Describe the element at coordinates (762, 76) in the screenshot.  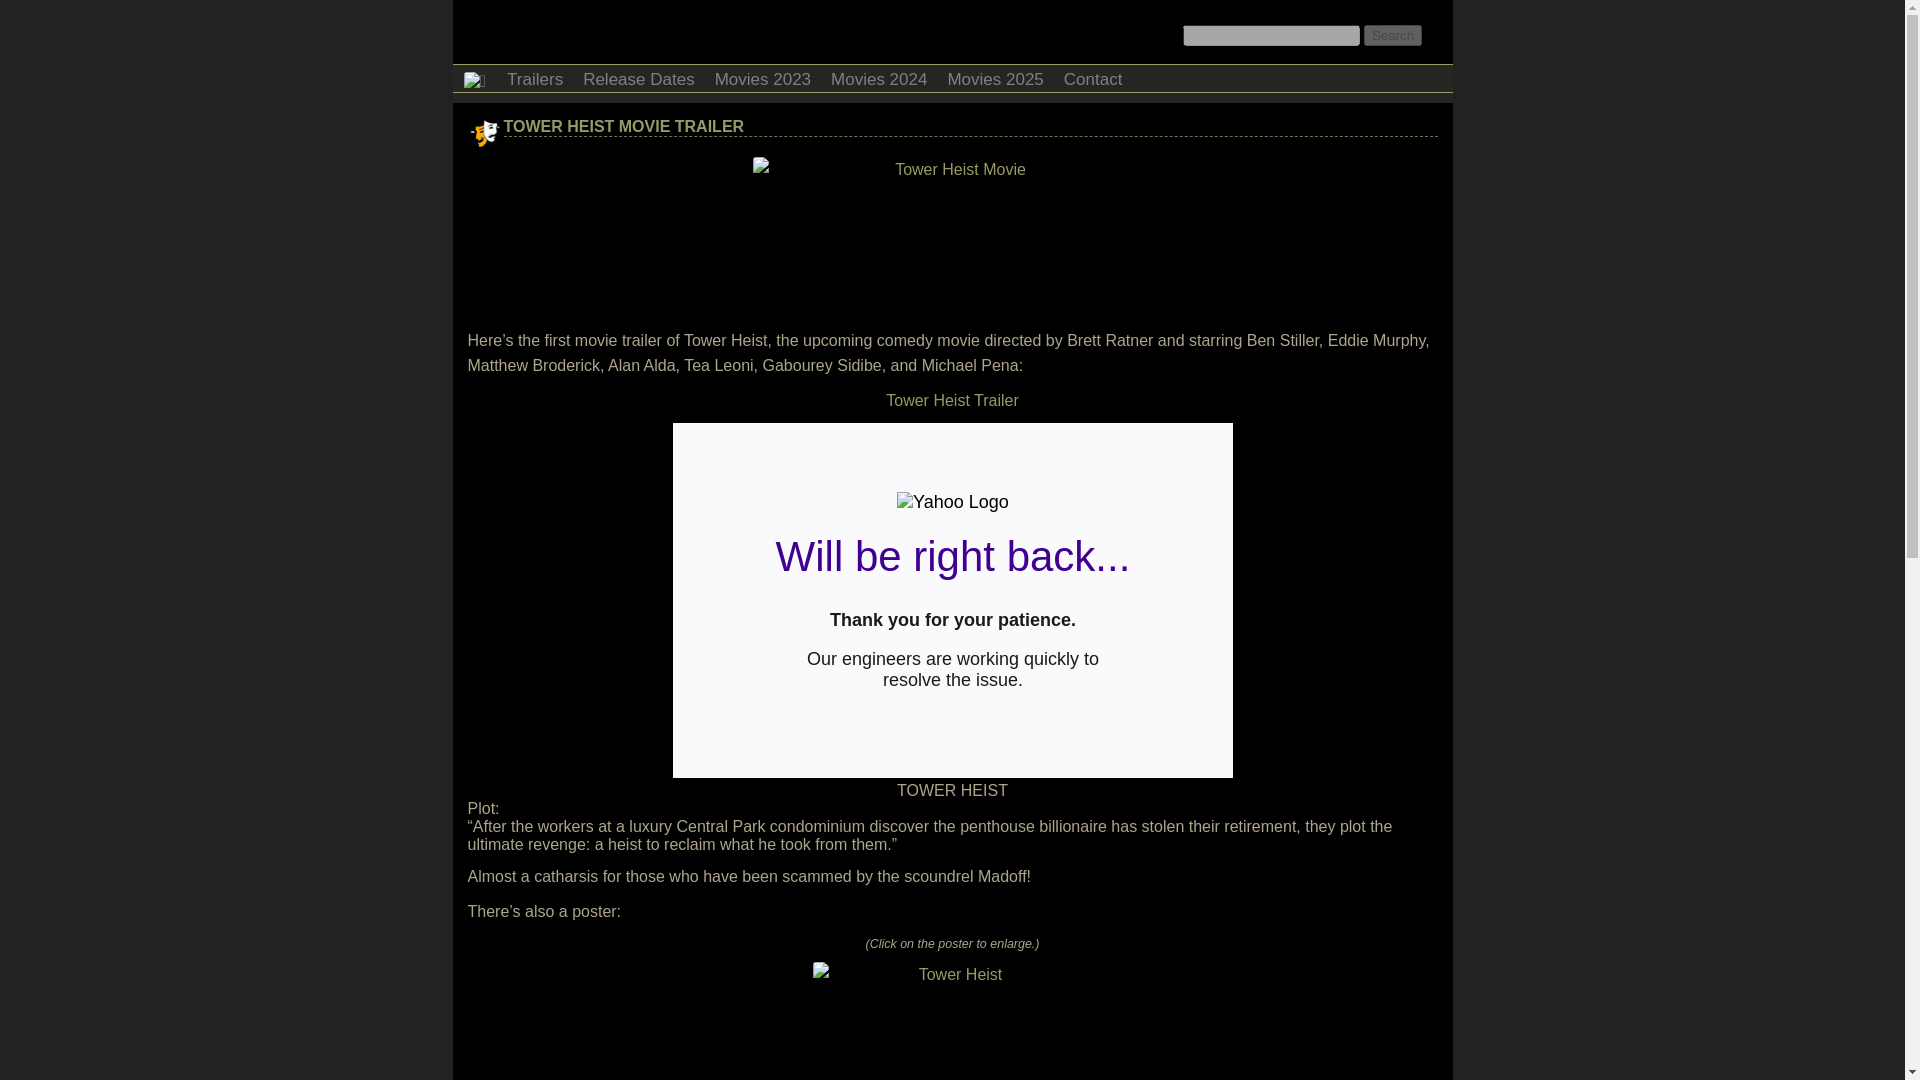
I see `Movies 2023` at that location.